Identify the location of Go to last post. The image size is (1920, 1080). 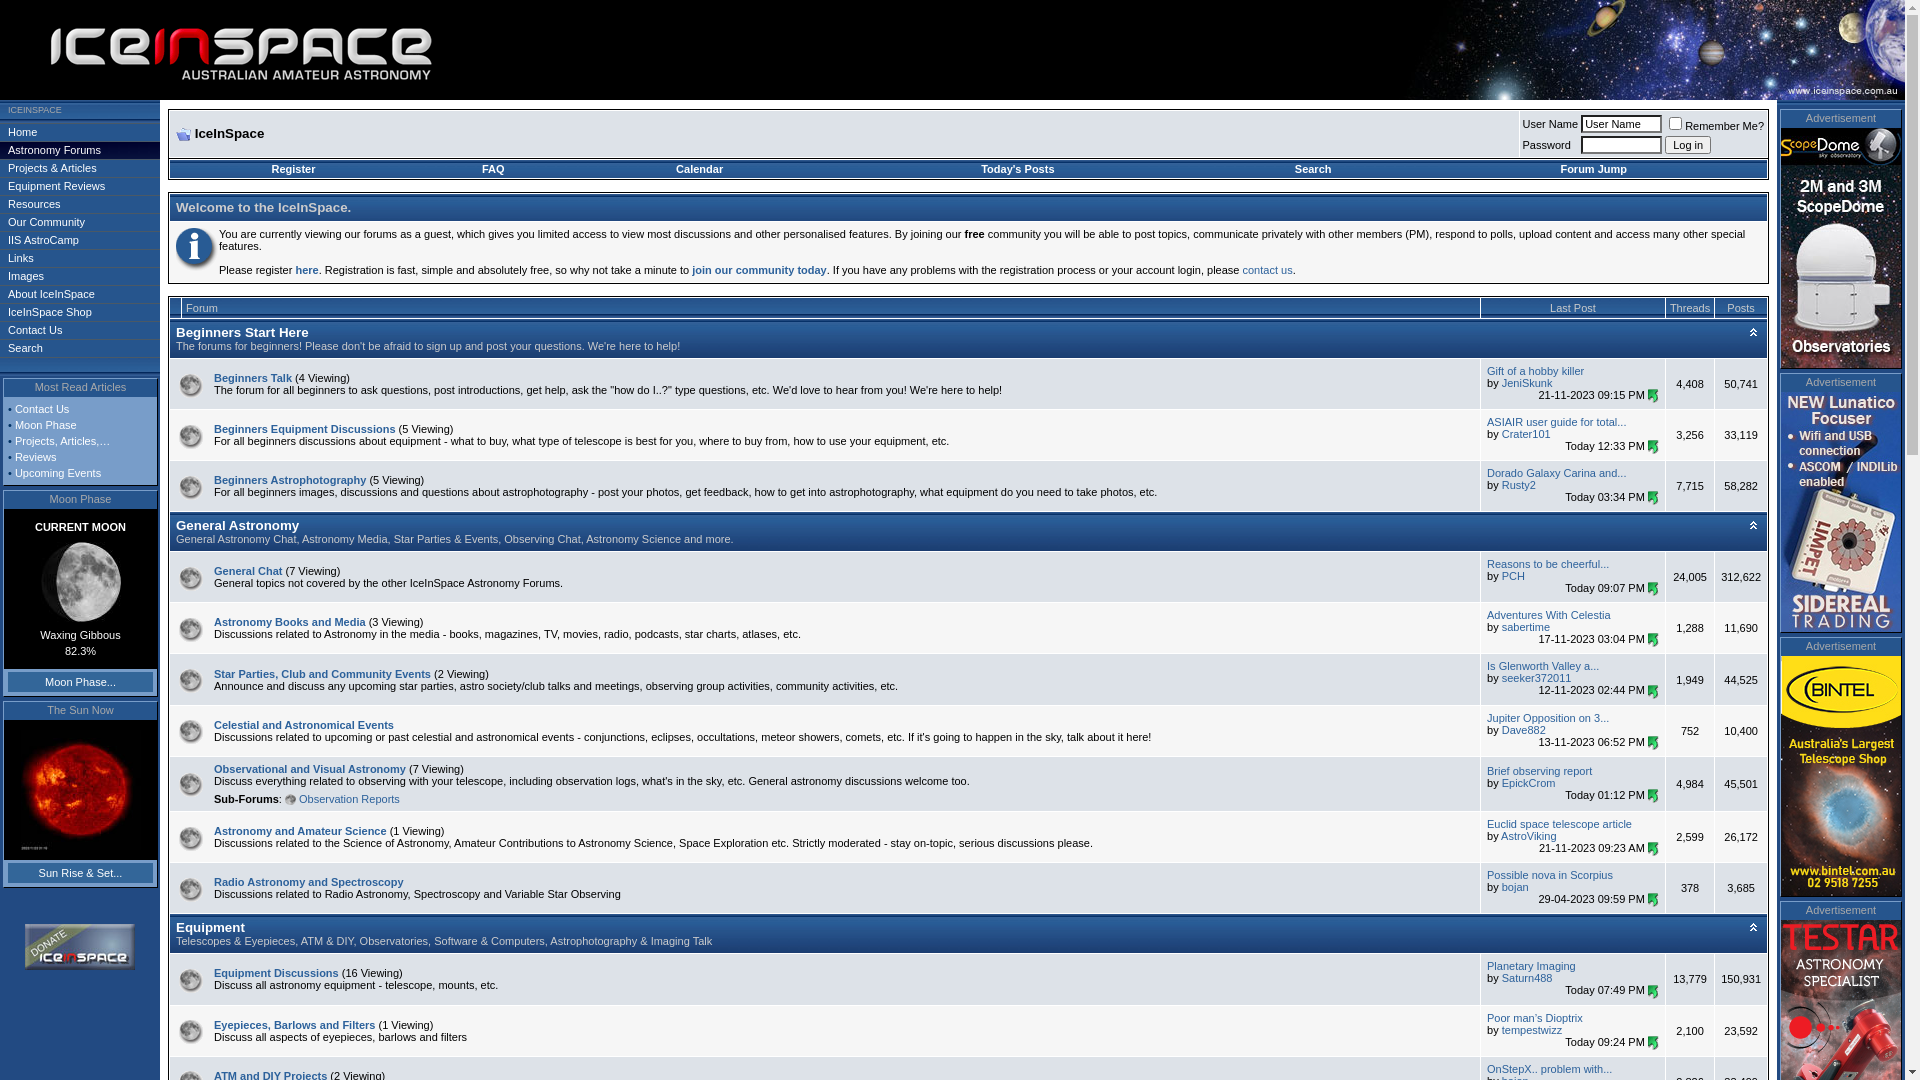
(1654, 743).